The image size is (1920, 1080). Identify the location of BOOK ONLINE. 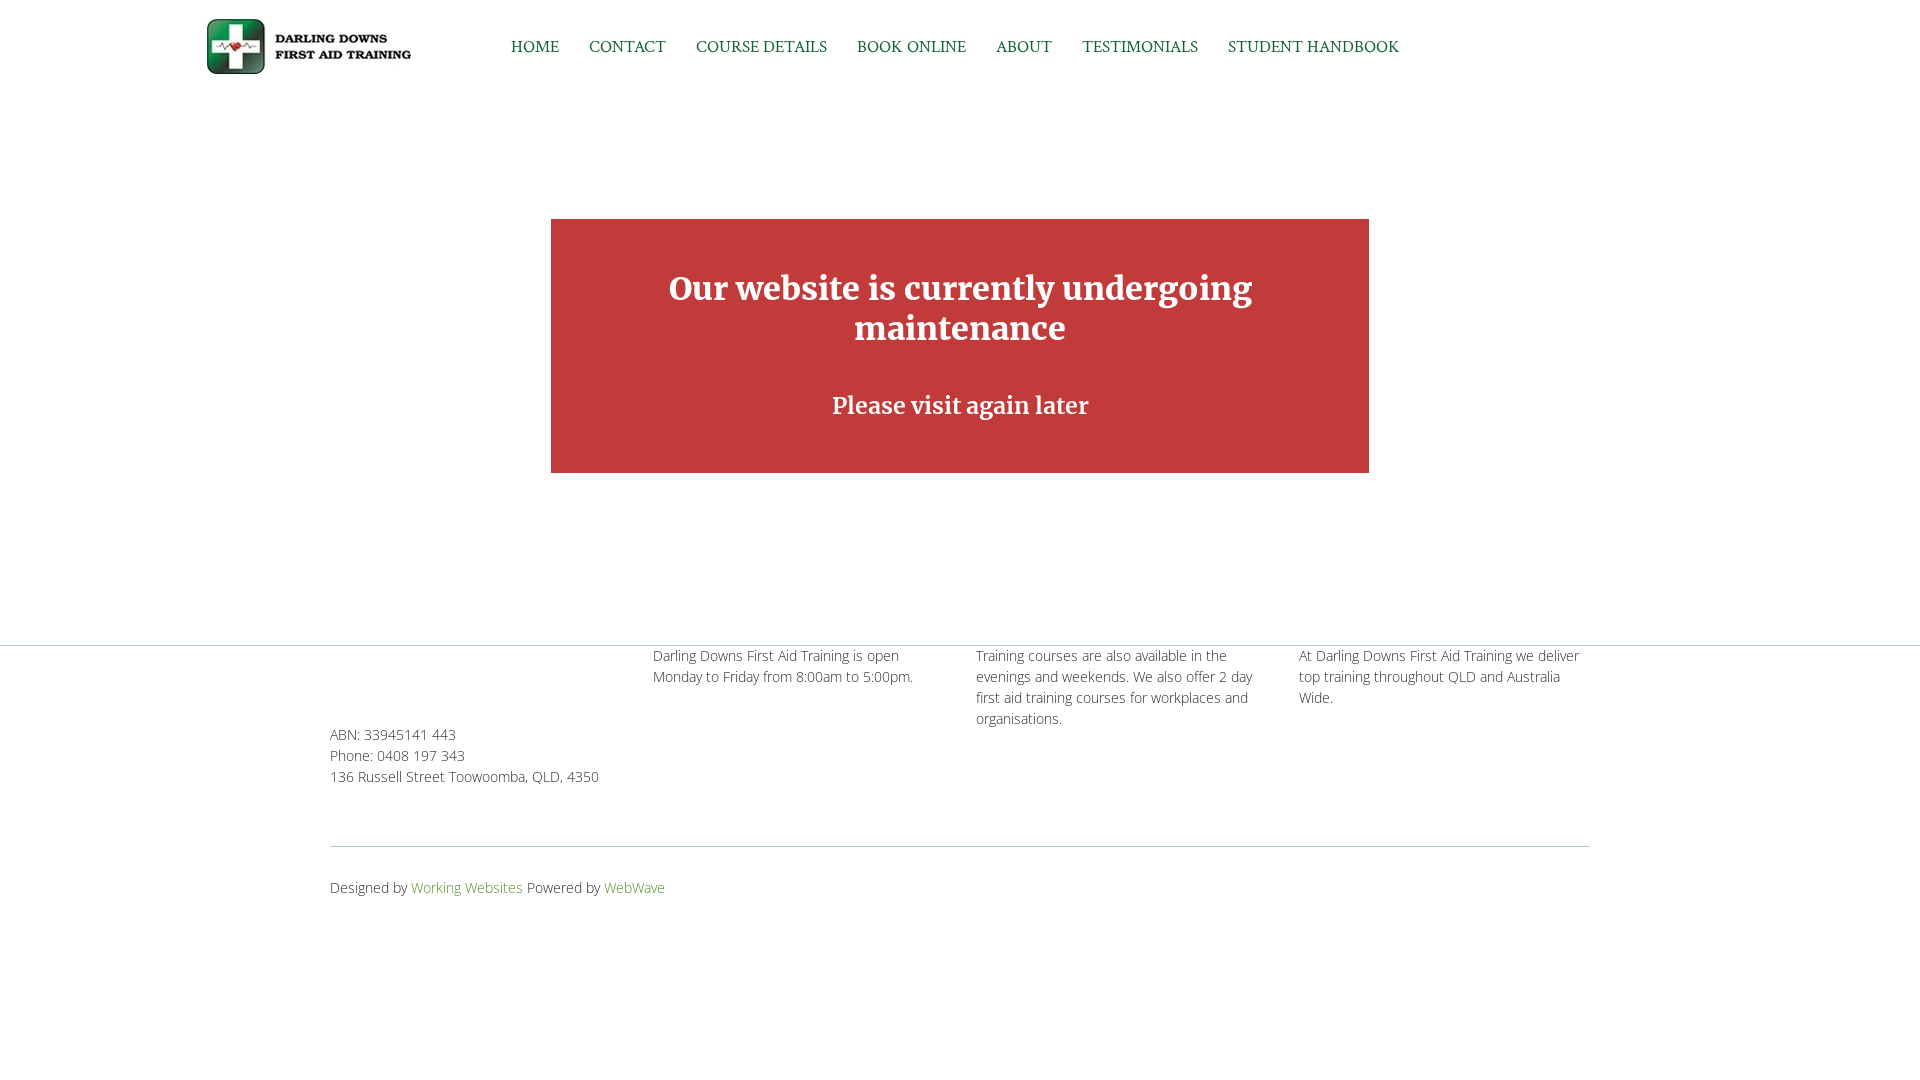
(912, 46).